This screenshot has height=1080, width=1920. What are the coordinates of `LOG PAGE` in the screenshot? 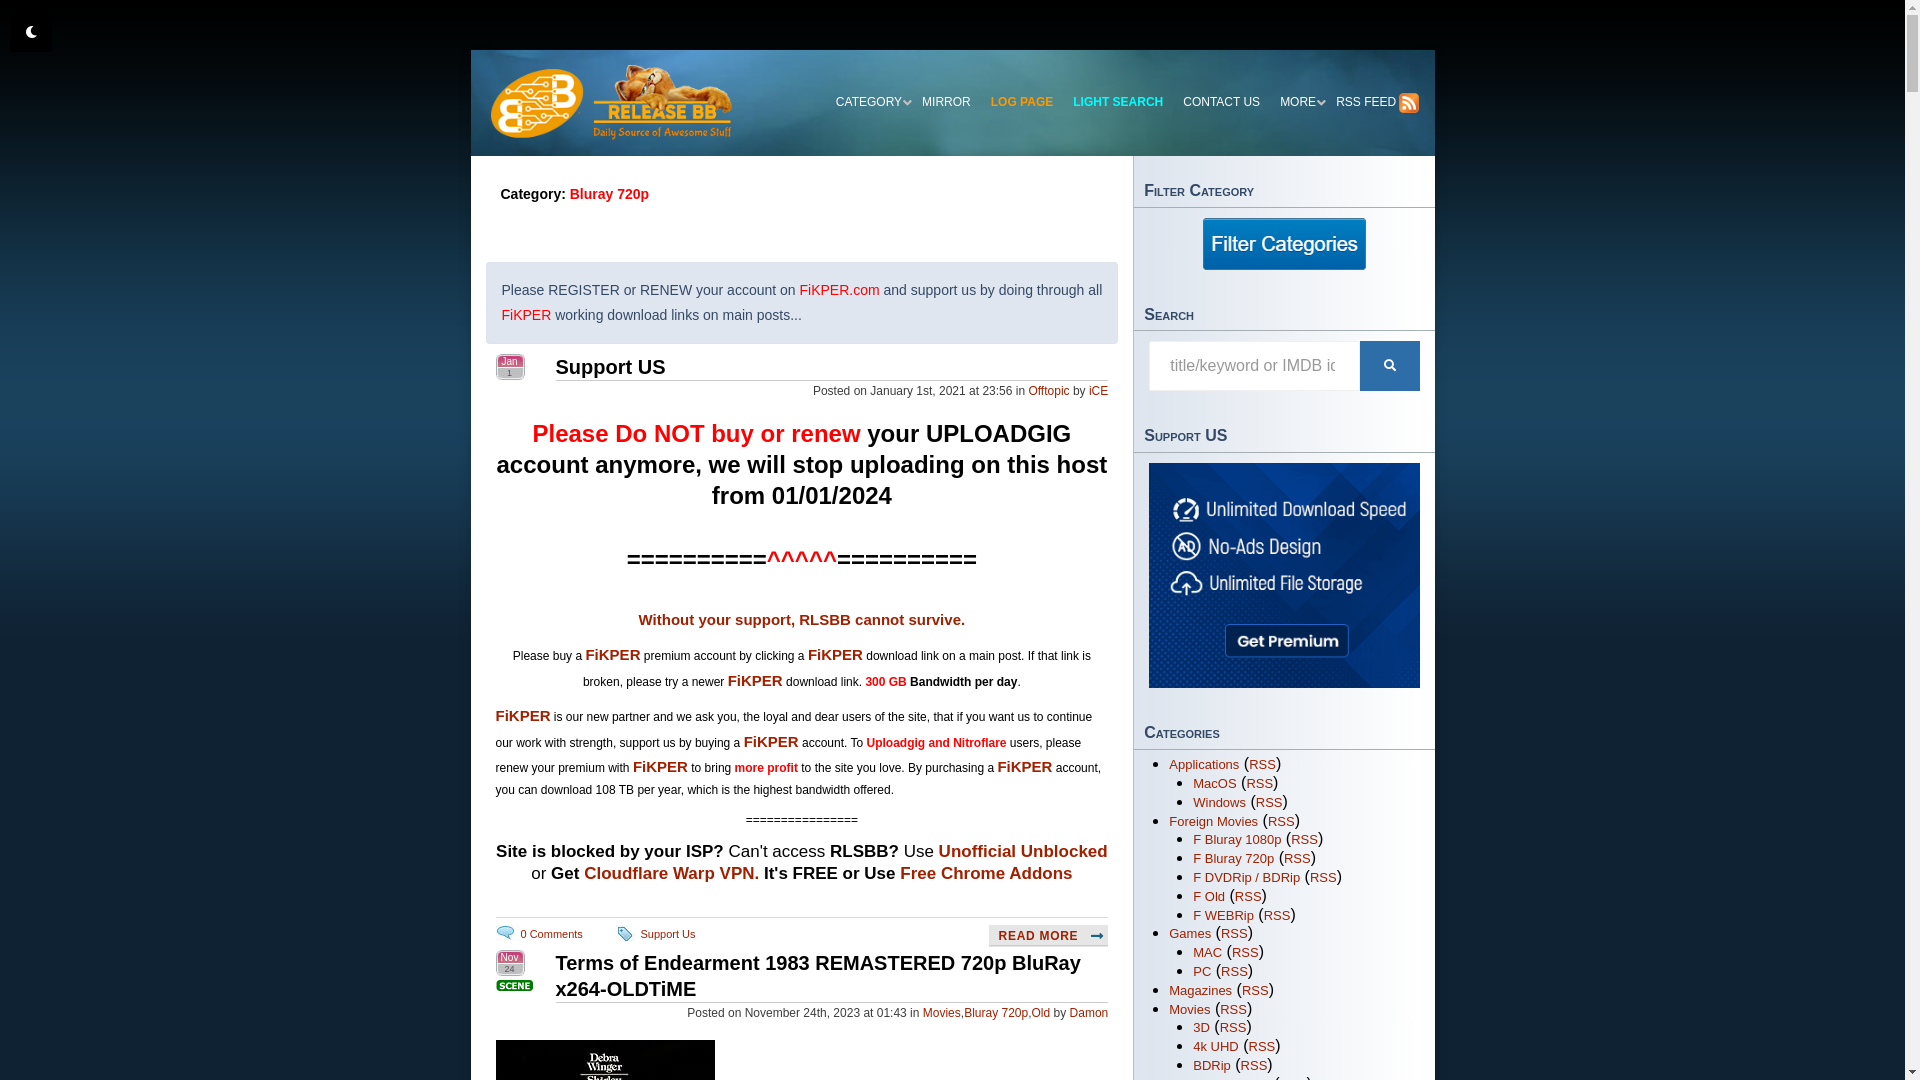 It's located at (1022, 103).